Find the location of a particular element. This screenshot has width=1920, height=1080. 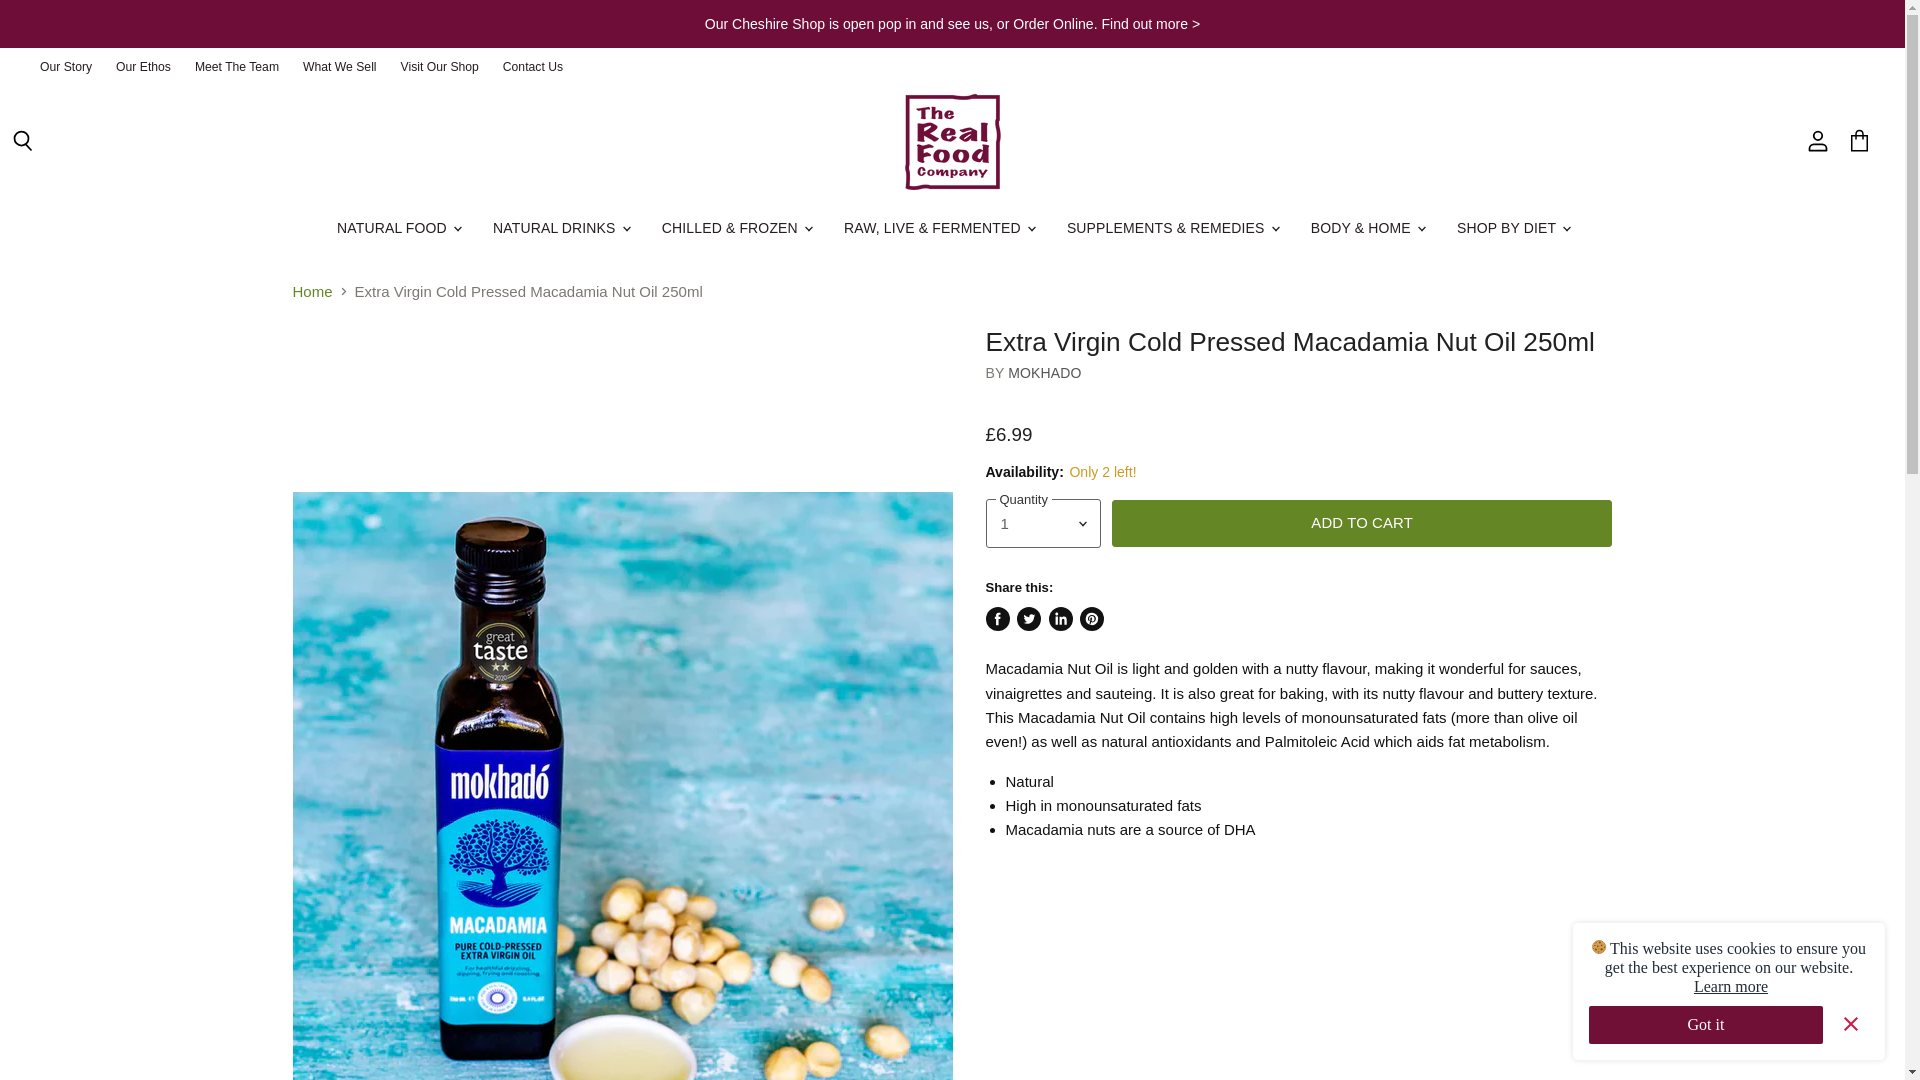

Visit Our Shop is located at coordinates (440, 67).